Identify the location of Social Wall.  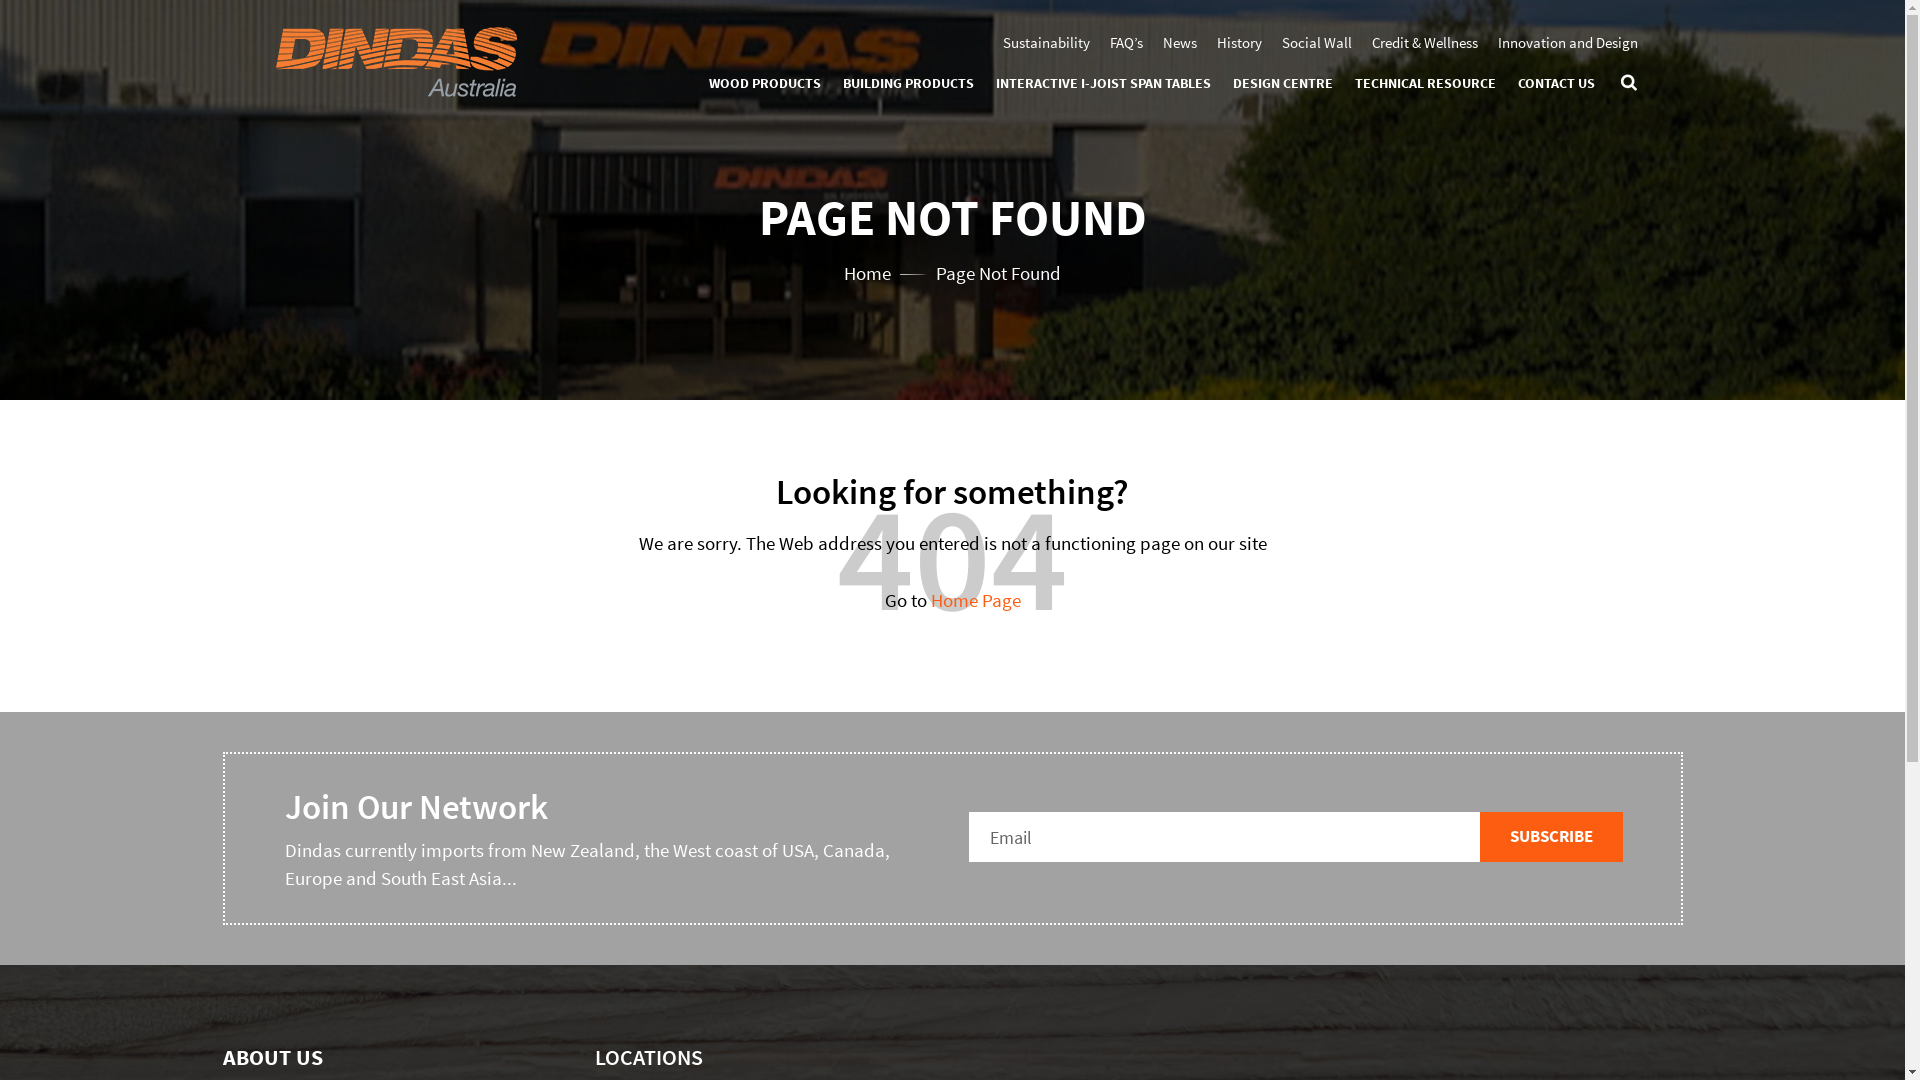
(1317, 42).